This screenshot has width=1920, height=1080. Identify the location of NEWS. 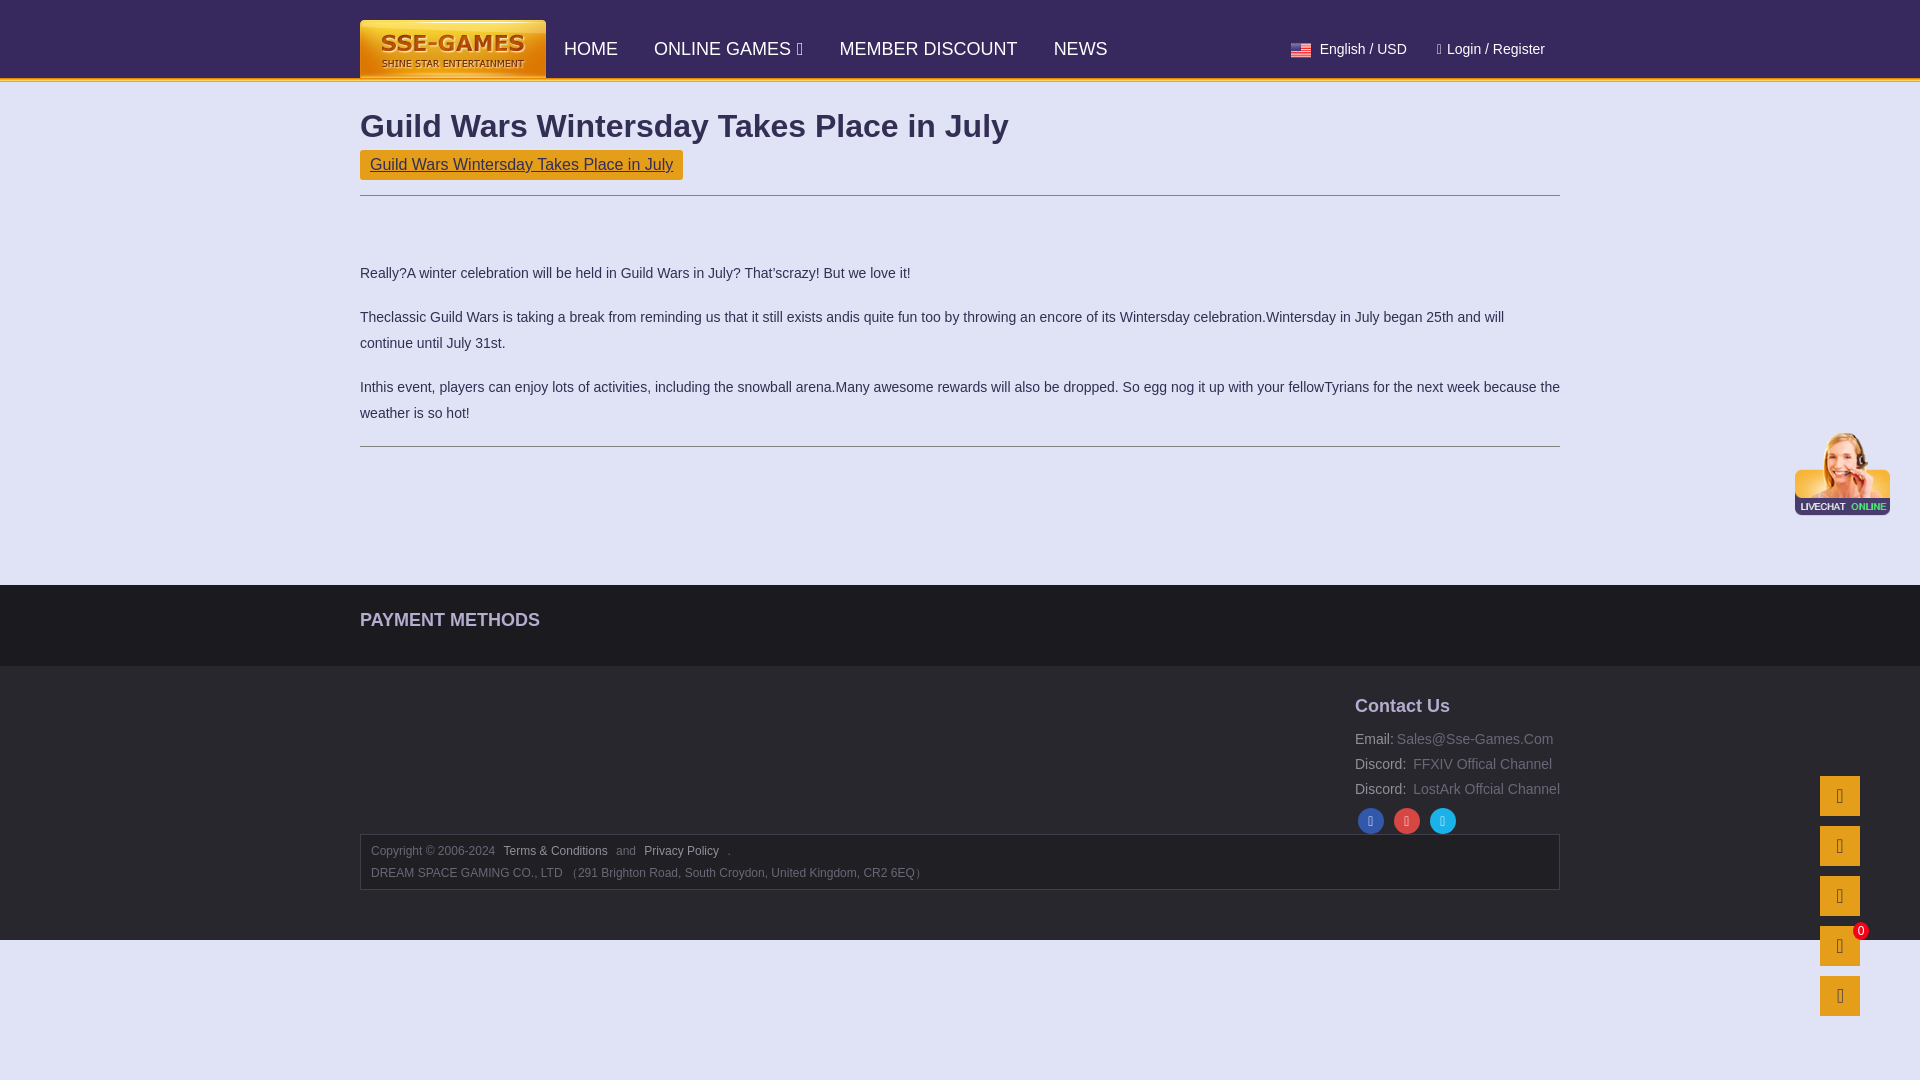
(1080, 48).